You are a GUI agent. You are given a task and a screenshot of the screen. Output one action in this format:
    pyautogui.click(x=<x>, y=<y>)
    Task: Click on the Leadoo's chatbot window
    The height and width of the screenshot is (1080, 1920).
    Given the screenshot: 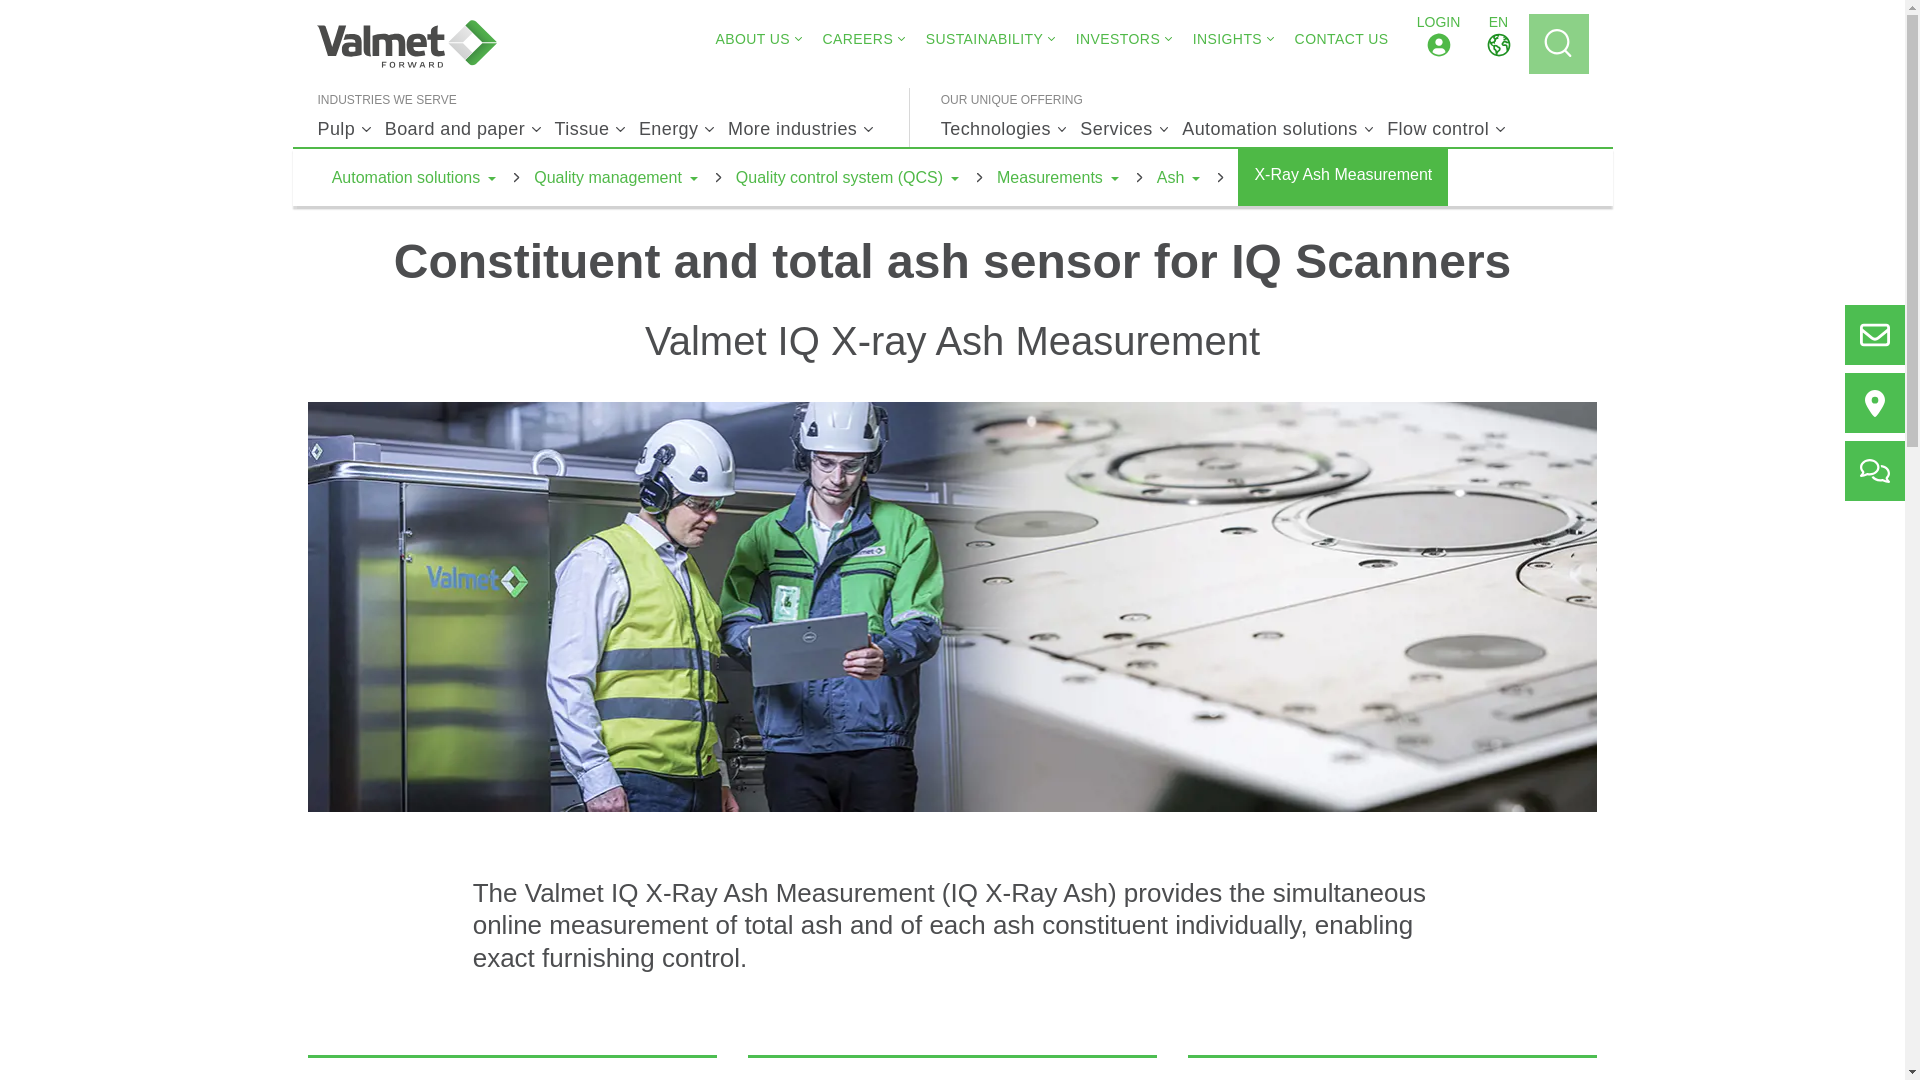 What is the action you would take?
    pyautogui.click(x=1704, y=694)
    